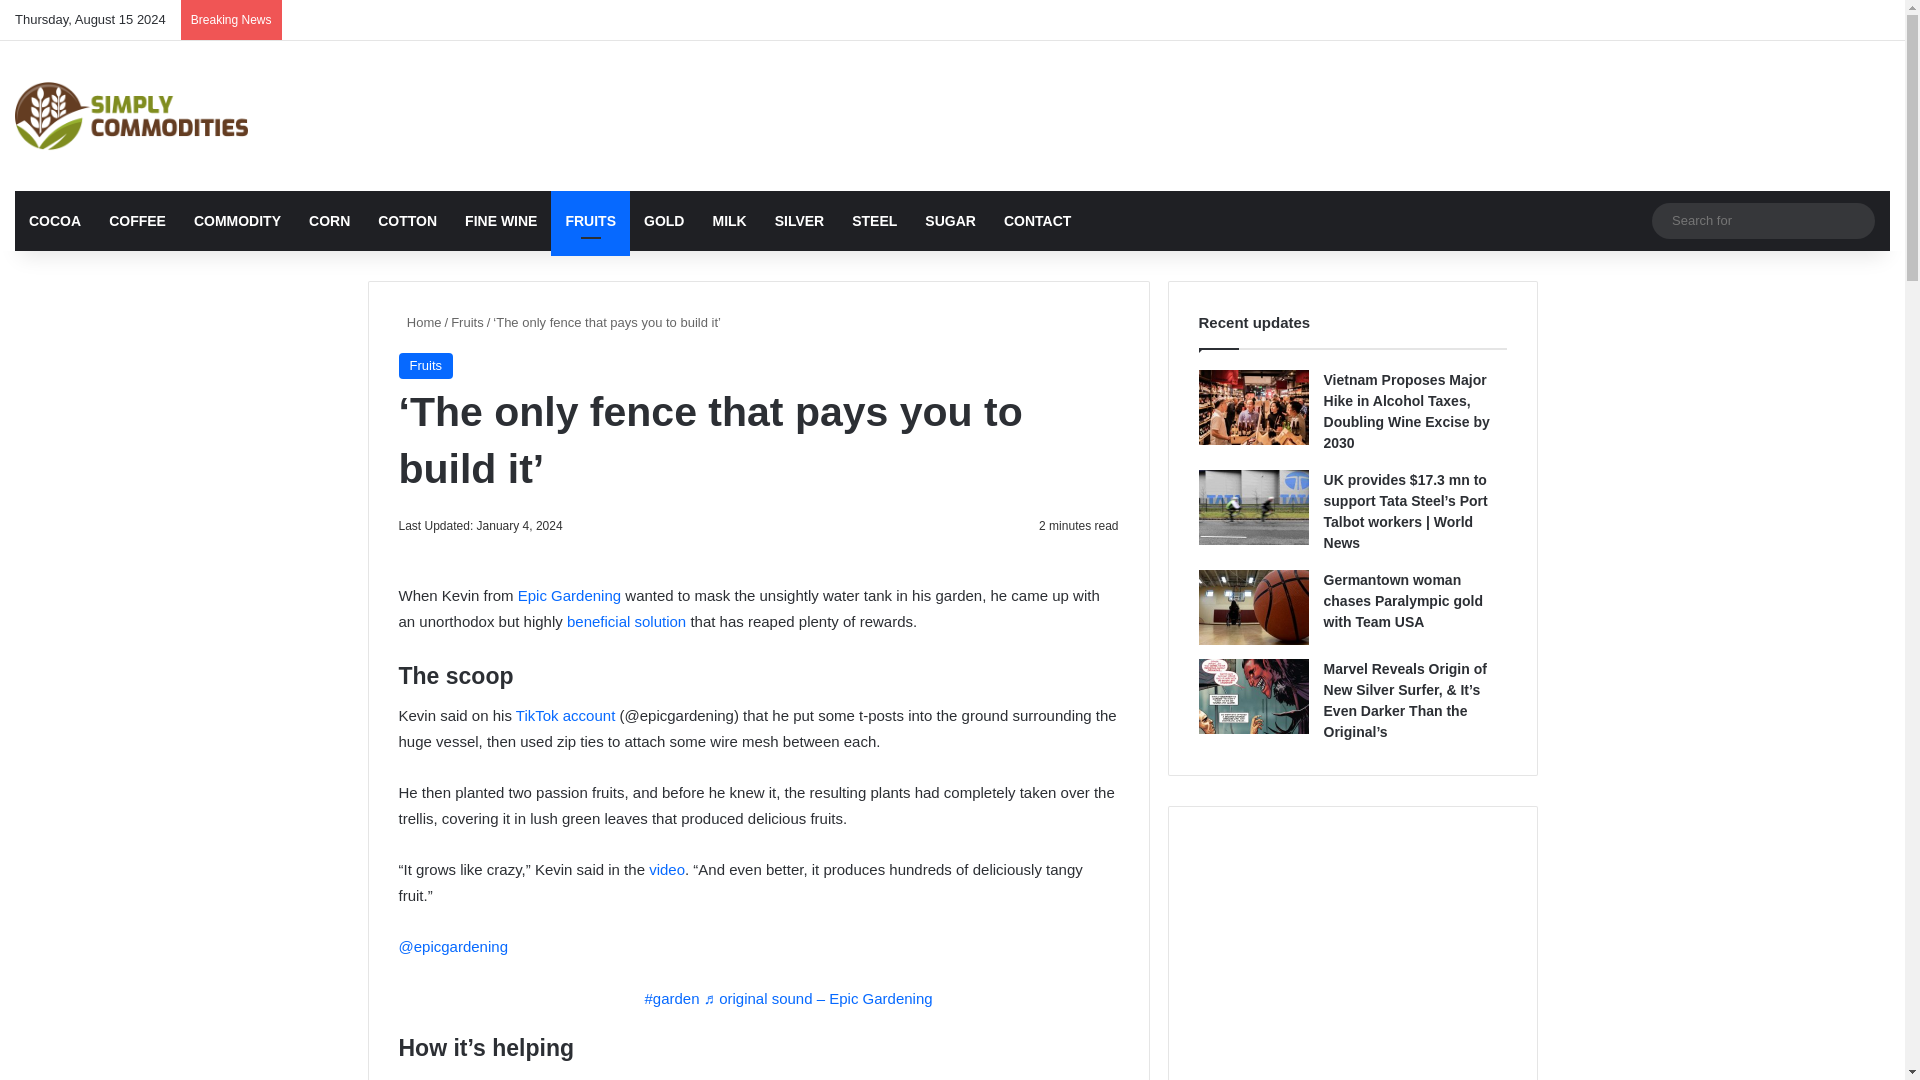 The width and height of the screenshot is (1920, 1080). I want to click on STEEL, so click(874, 220).